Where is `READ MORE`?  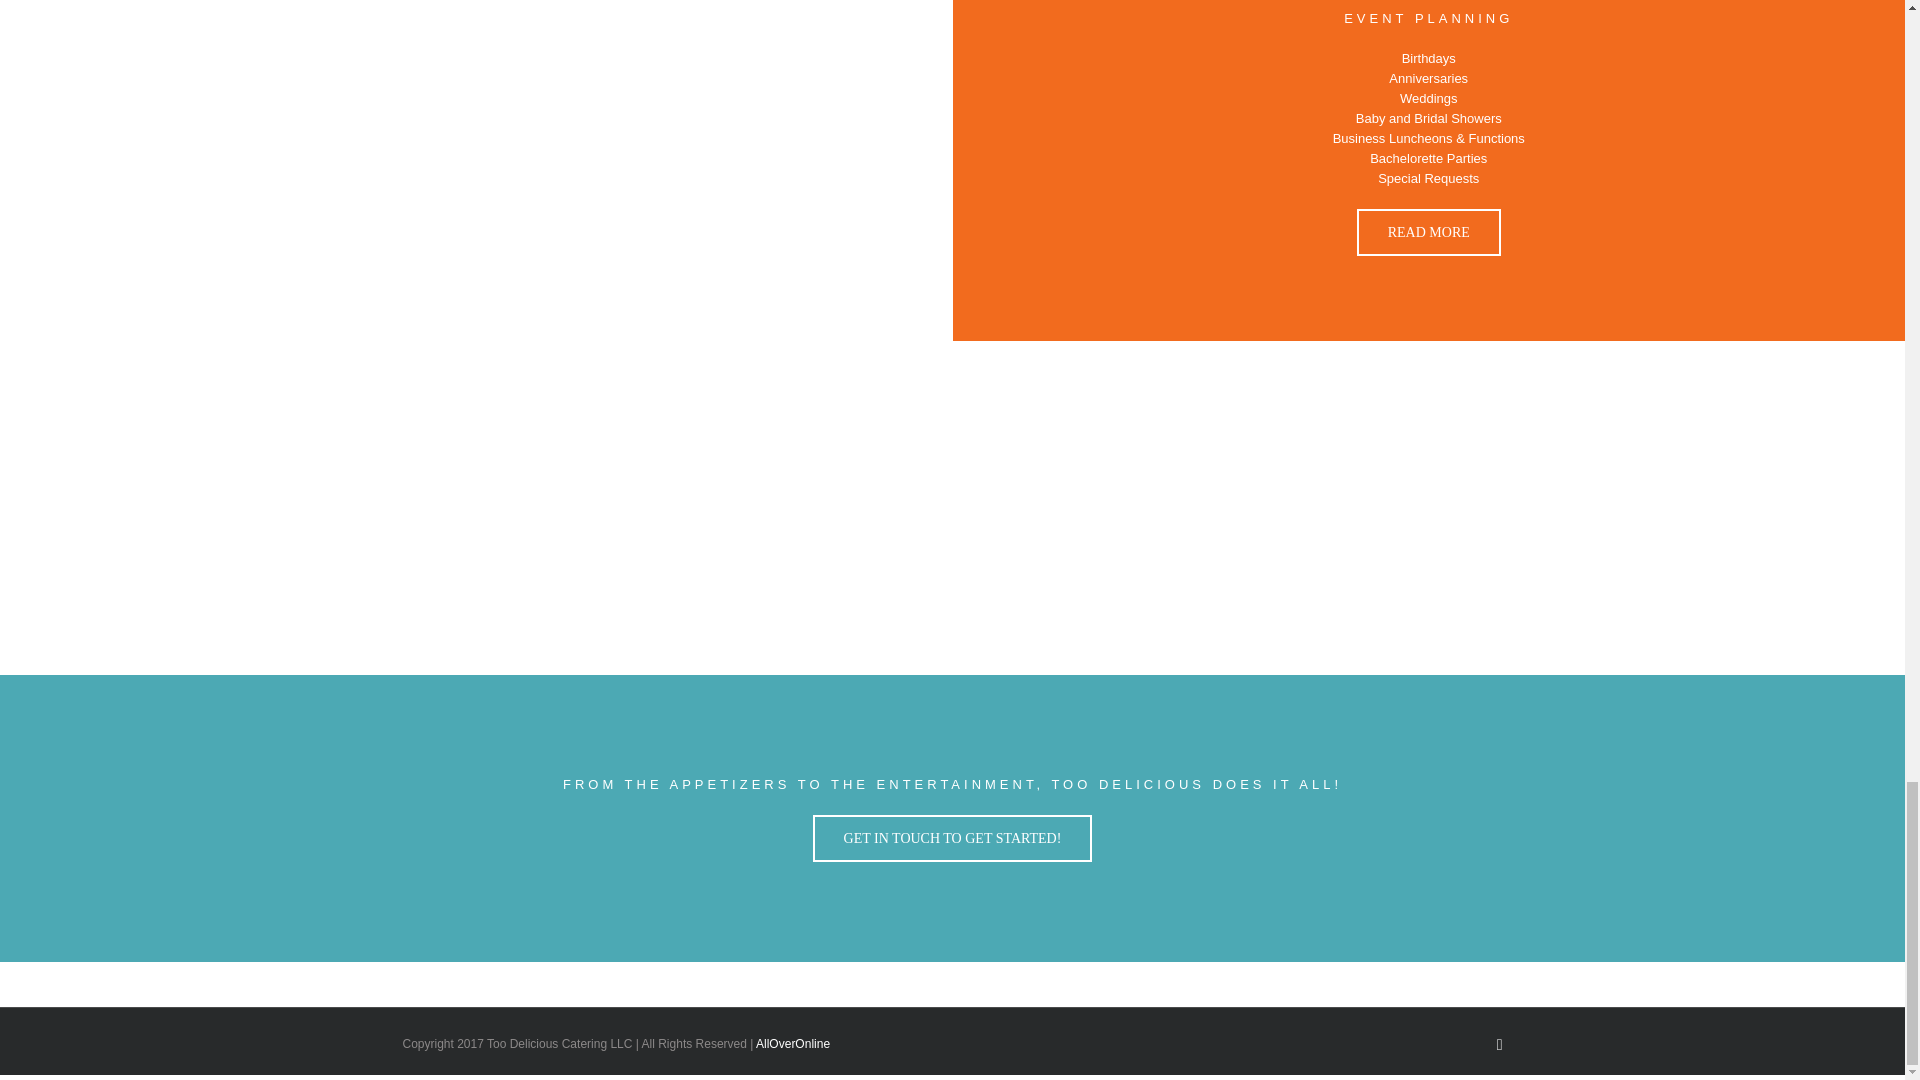
READ MORE is located at coordinates (1429, 232).